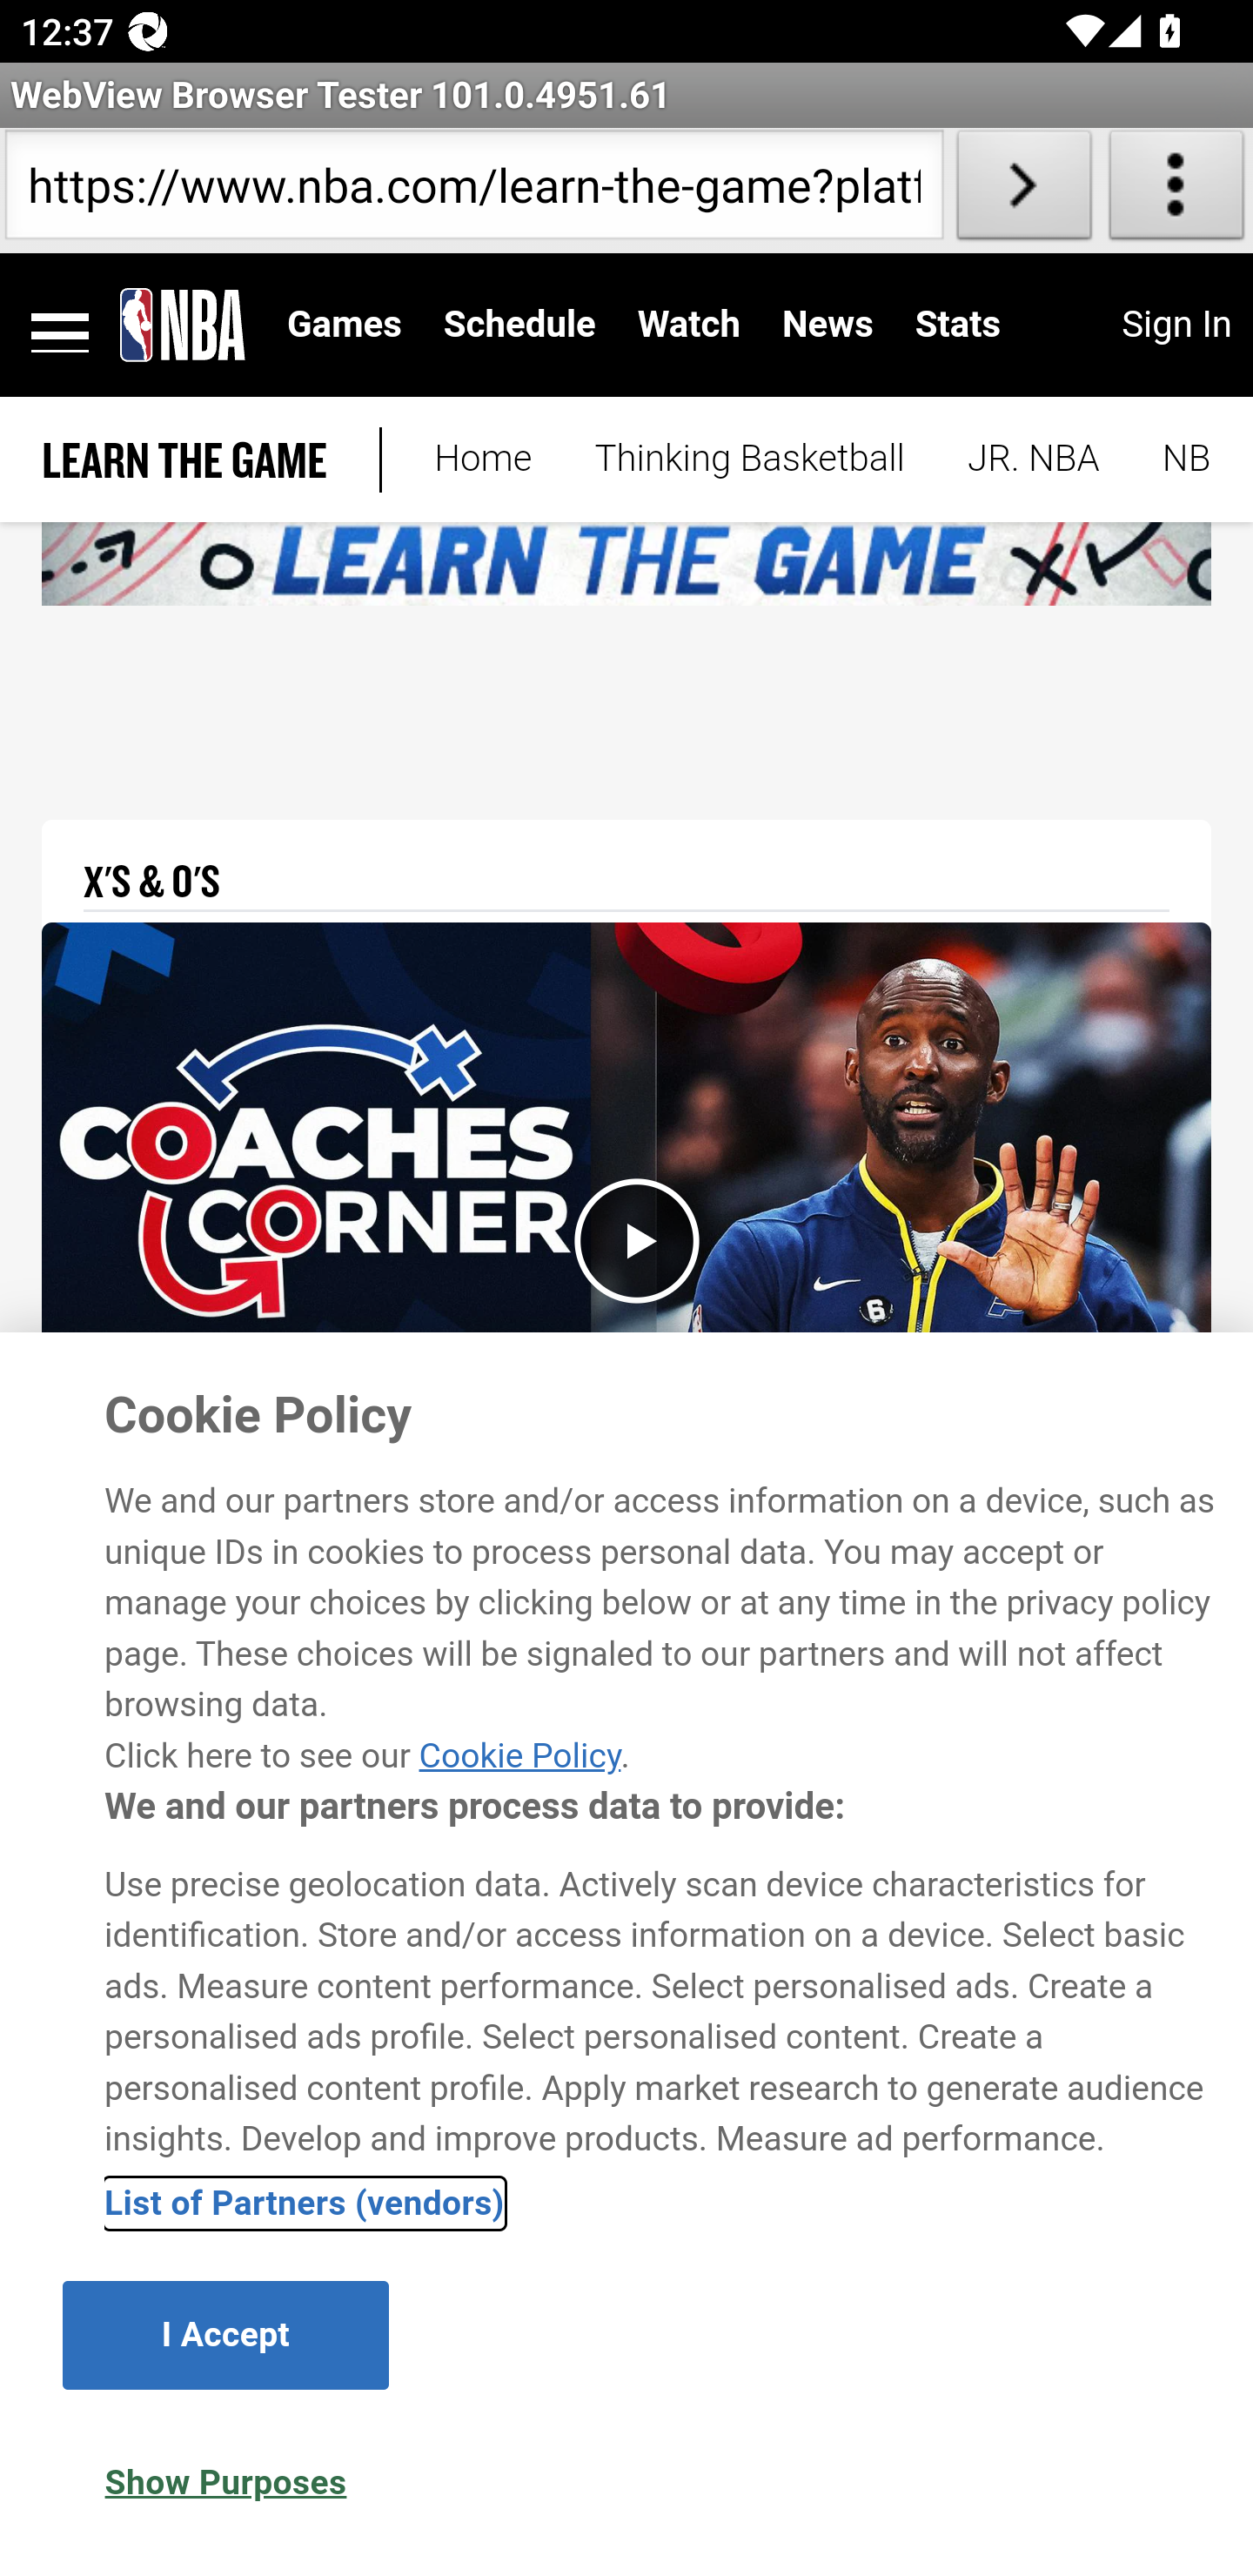 The width and height of the screenshot is (1253, 2576). What do you see at coordinates (1176, 324) in the screenshot?
I see `Sign In` at bounding box center [1176, 324].